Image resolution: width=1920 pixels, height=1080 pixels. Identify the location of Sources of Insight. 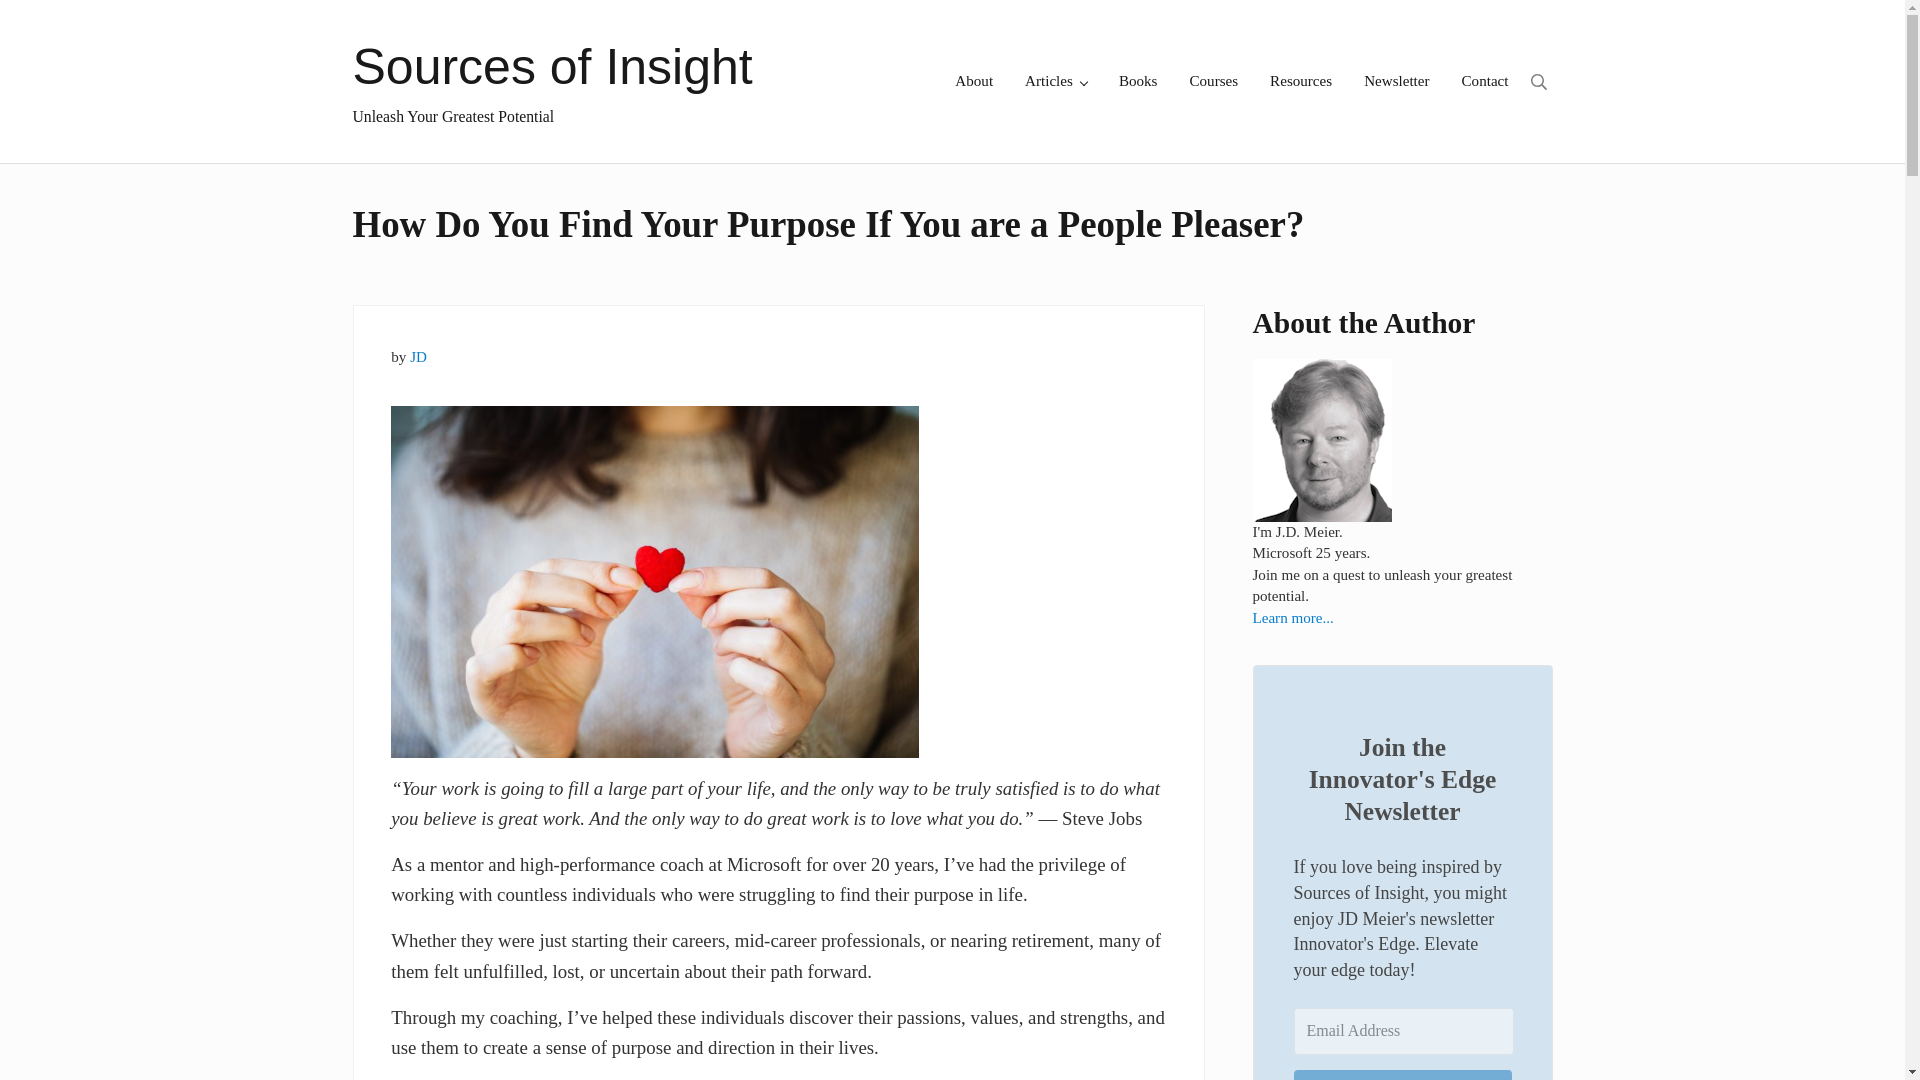
(552, 66).